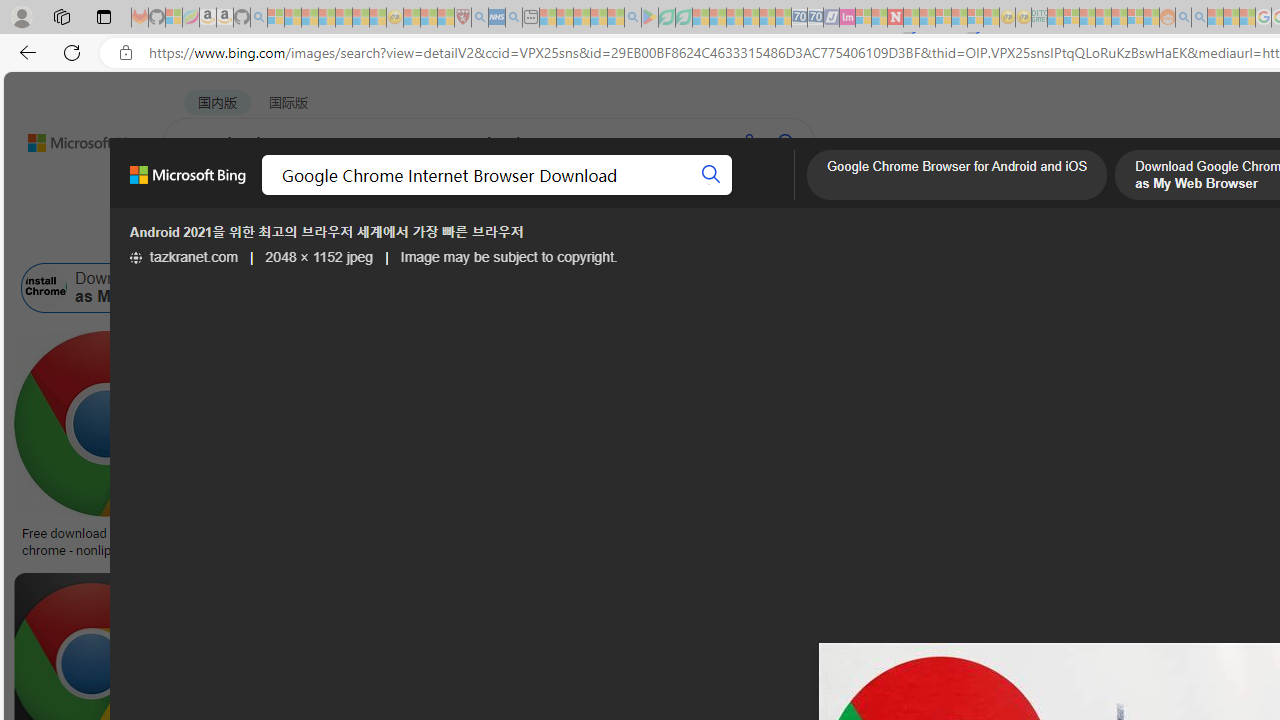  Describe the element at coordinates (46, 288) in the screenshot. I see `Download Google Chrome as My Web Browser` at that location.